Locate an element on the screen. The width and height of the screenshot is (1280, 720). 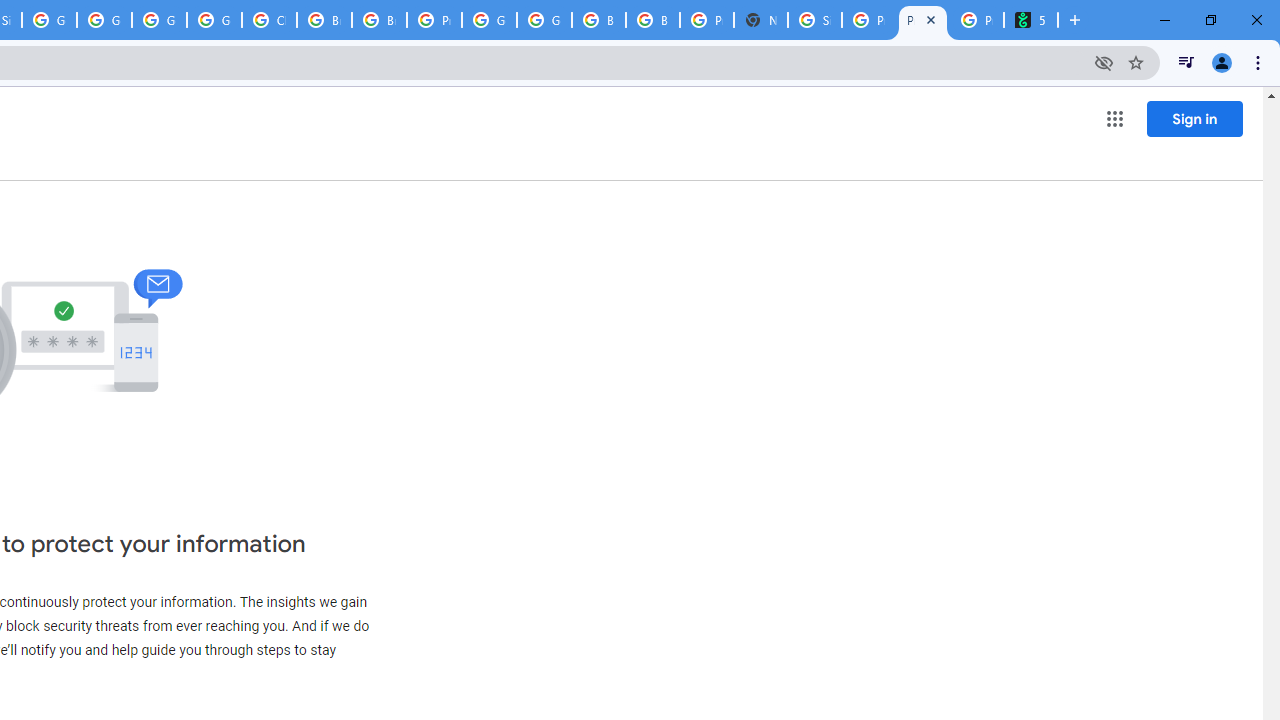
Google Cloud Platform is located at coordinates (490, 20).